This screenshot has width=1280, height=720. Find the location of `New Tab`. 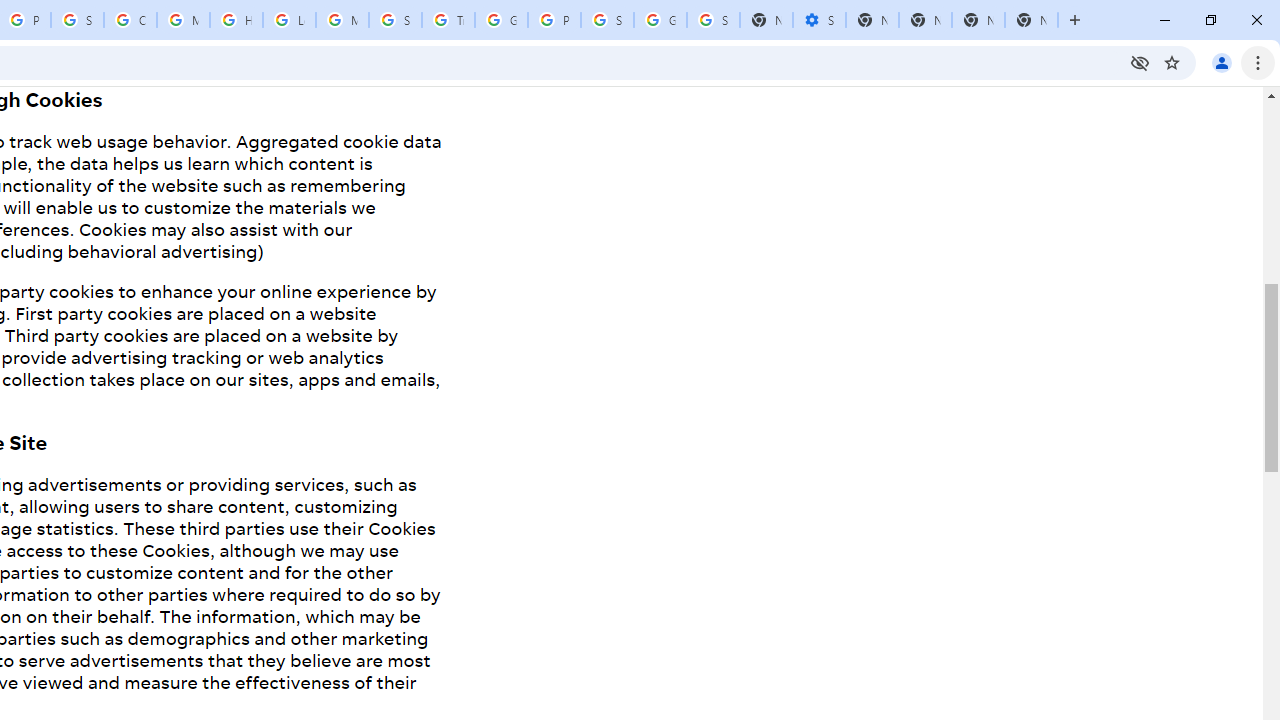

New Tab is located at coordinates (1031, 20).